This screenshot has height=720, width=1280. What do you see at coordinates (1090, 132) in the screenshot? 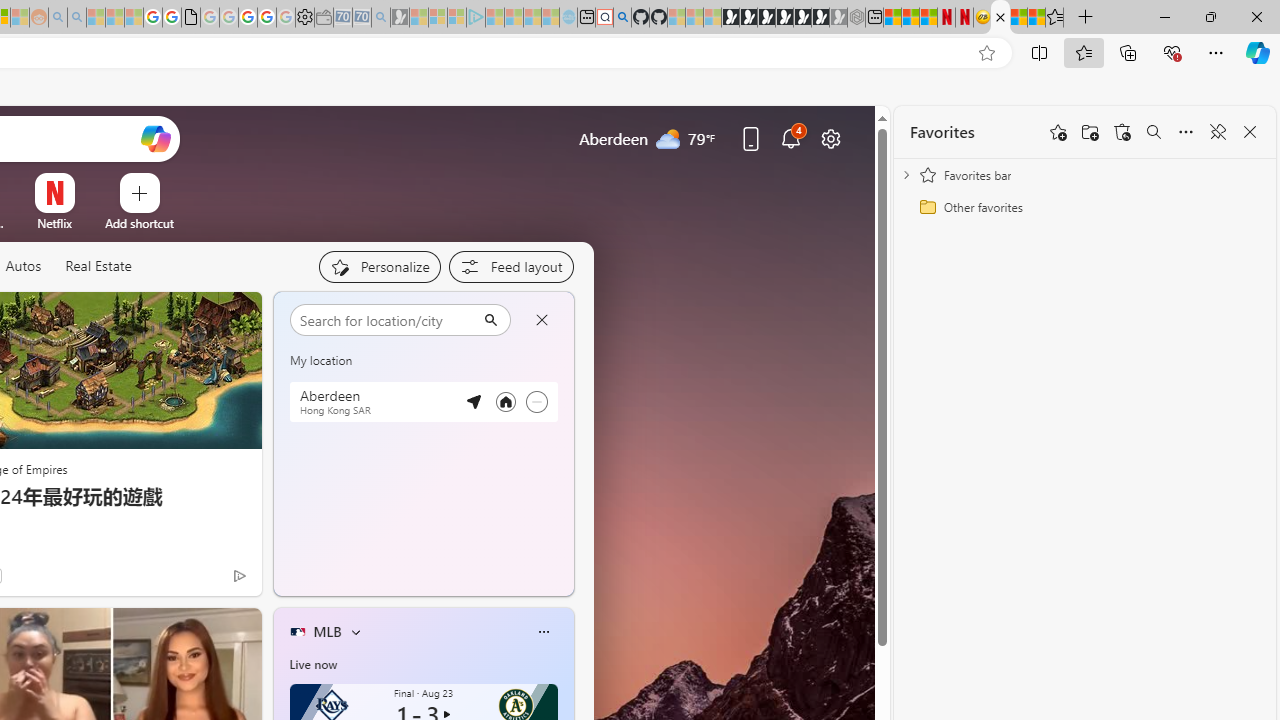
I see `Add folder` at bounding box center [1090, 132].